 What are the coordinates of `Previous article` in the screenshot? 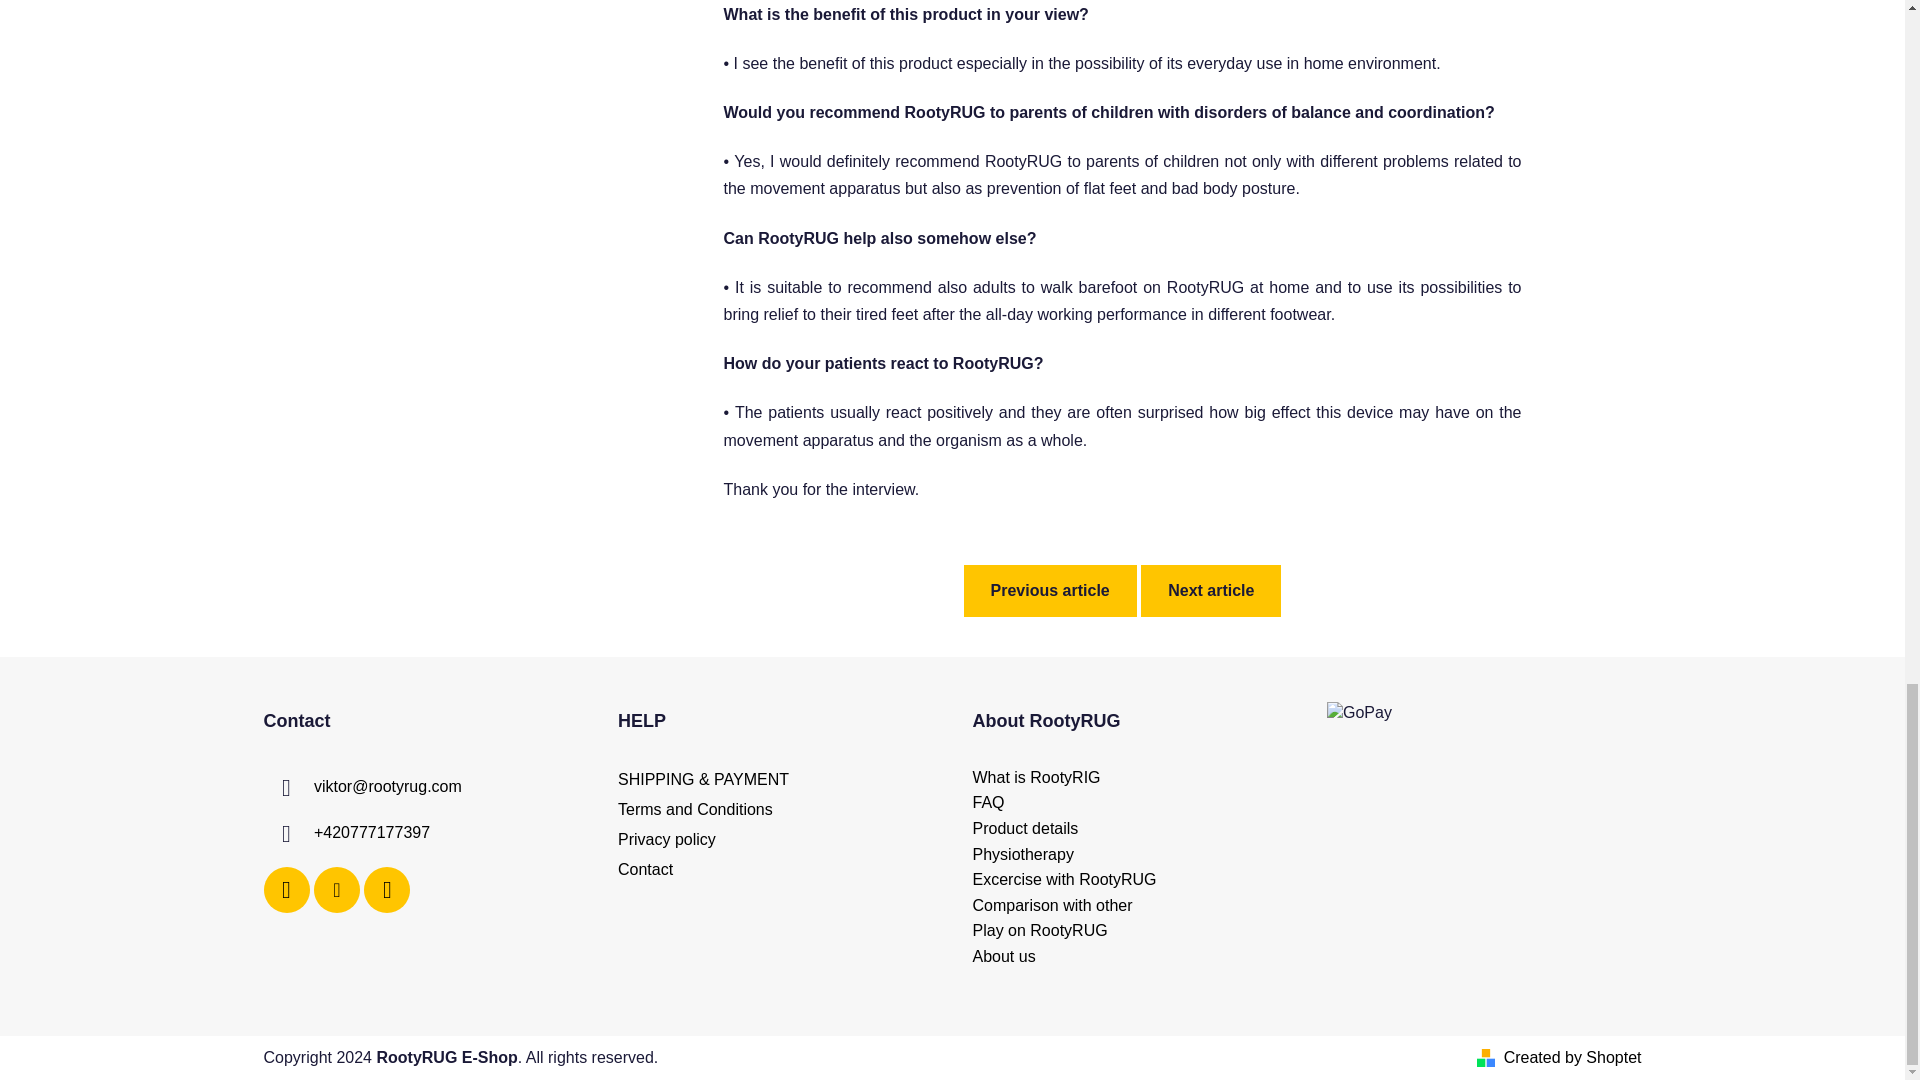 It's located at (1050, 590).